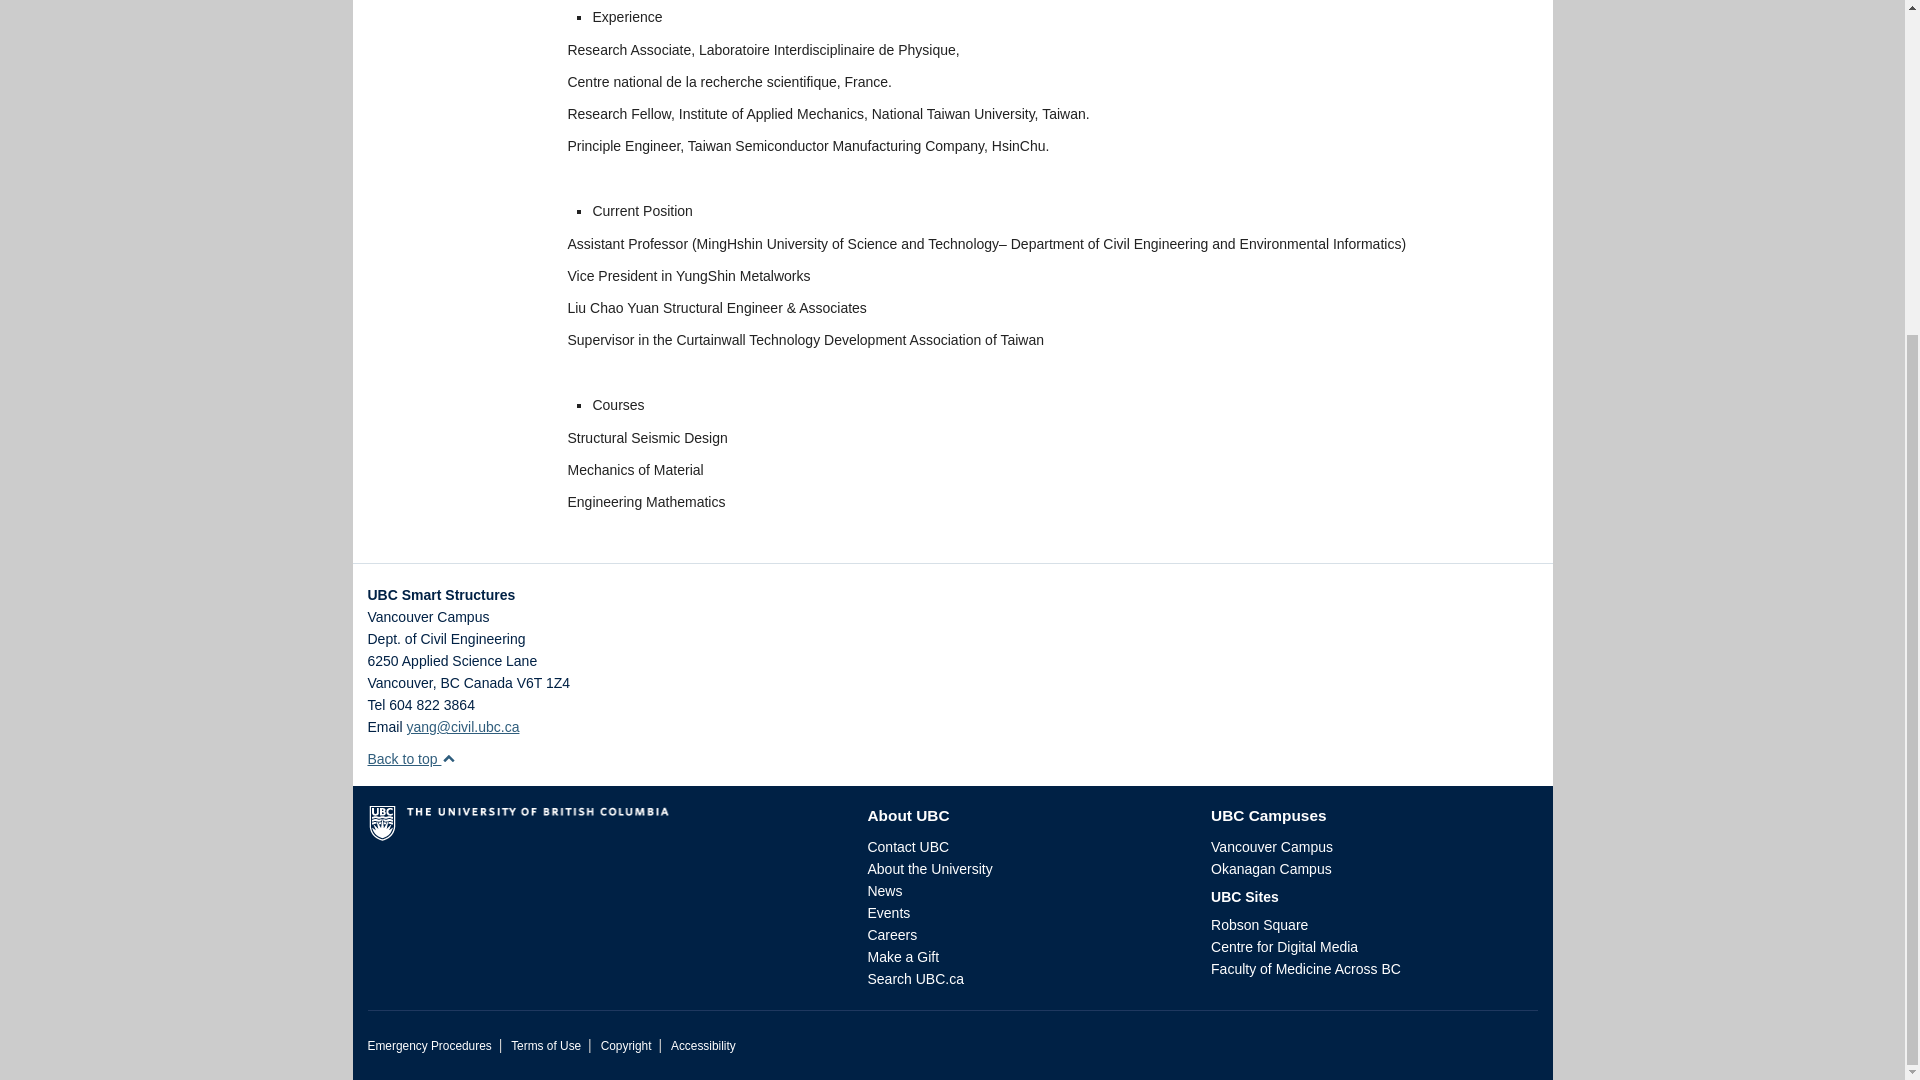 The width and height of the screenshot is (1920, 1080). I want to click on Terms of Use, so click(546, 1046).